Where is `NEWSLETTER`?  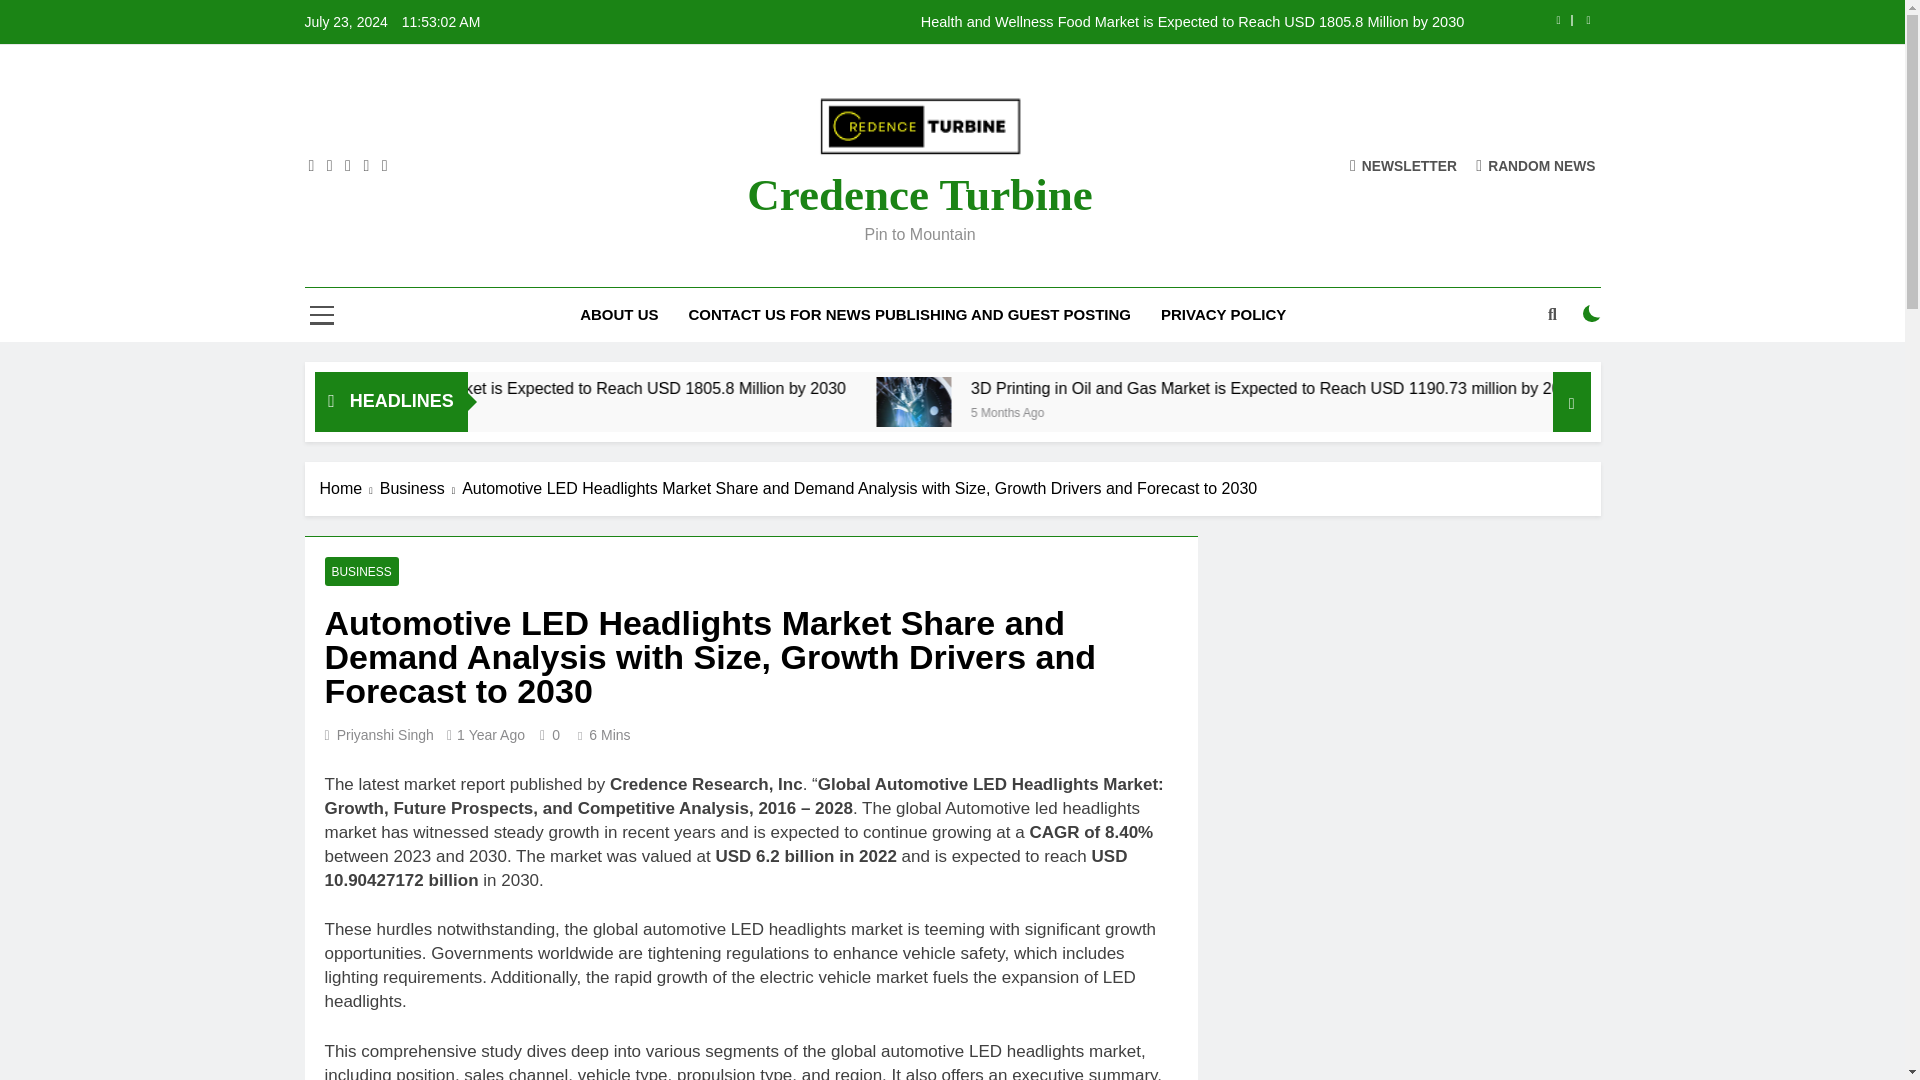 NEWSLETTER is located at coordinates (1403, 164).